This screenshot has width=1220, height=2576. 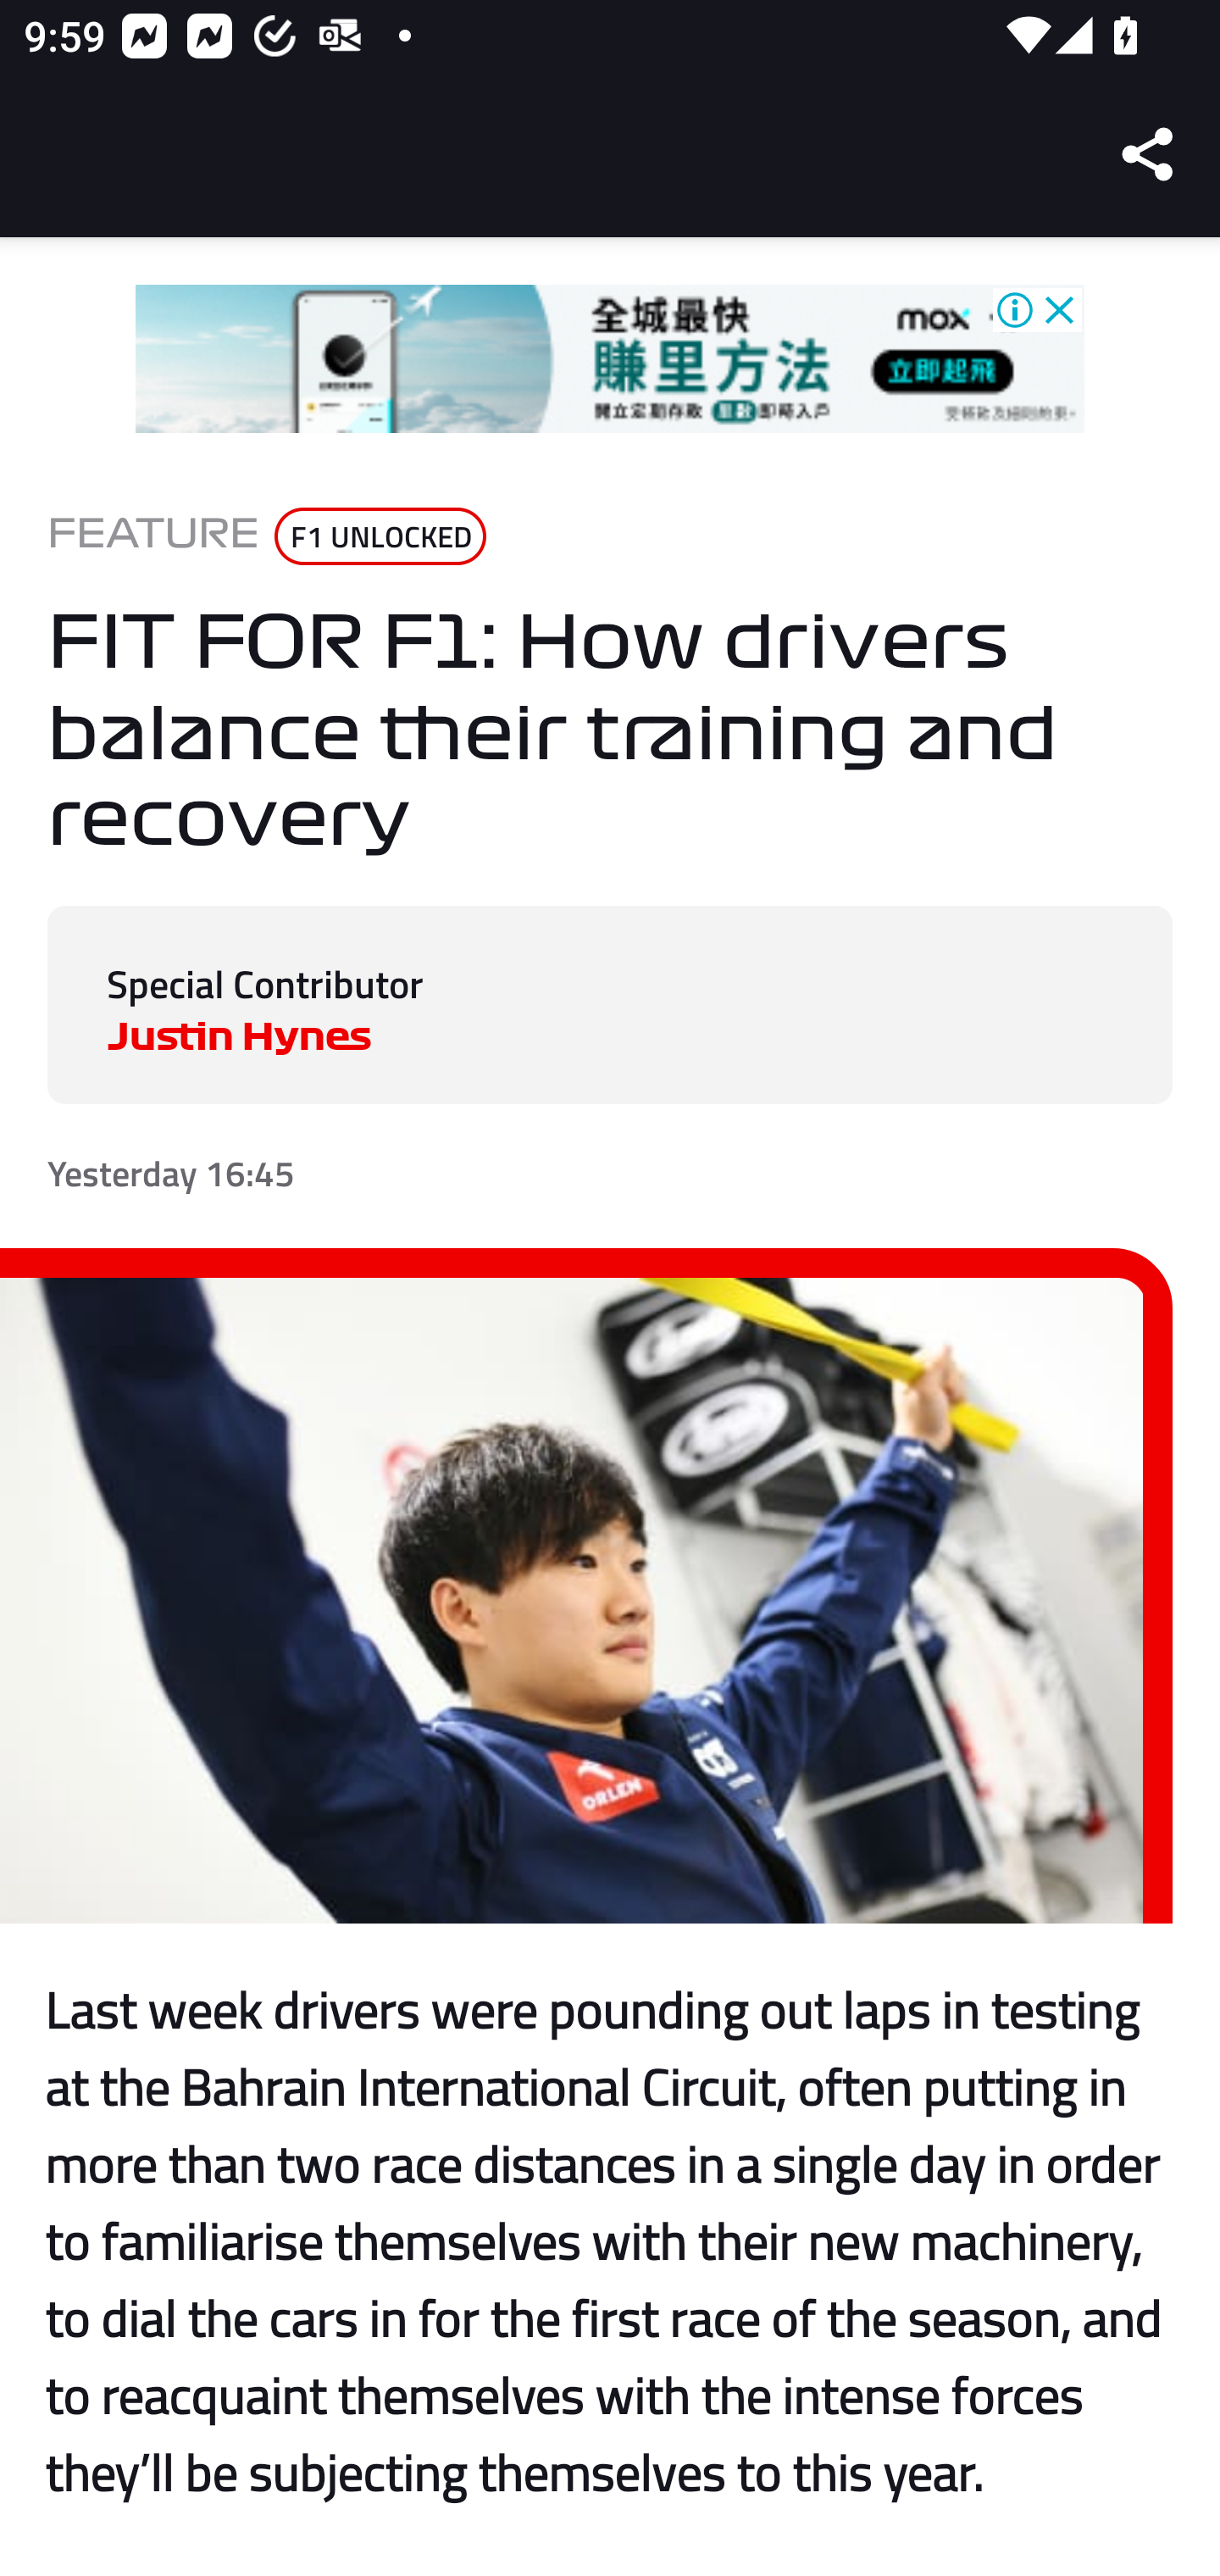 What do you see at coordinates (1149, 154) in the screenshot?
I see `Share` at bounding box center [1149, 154].